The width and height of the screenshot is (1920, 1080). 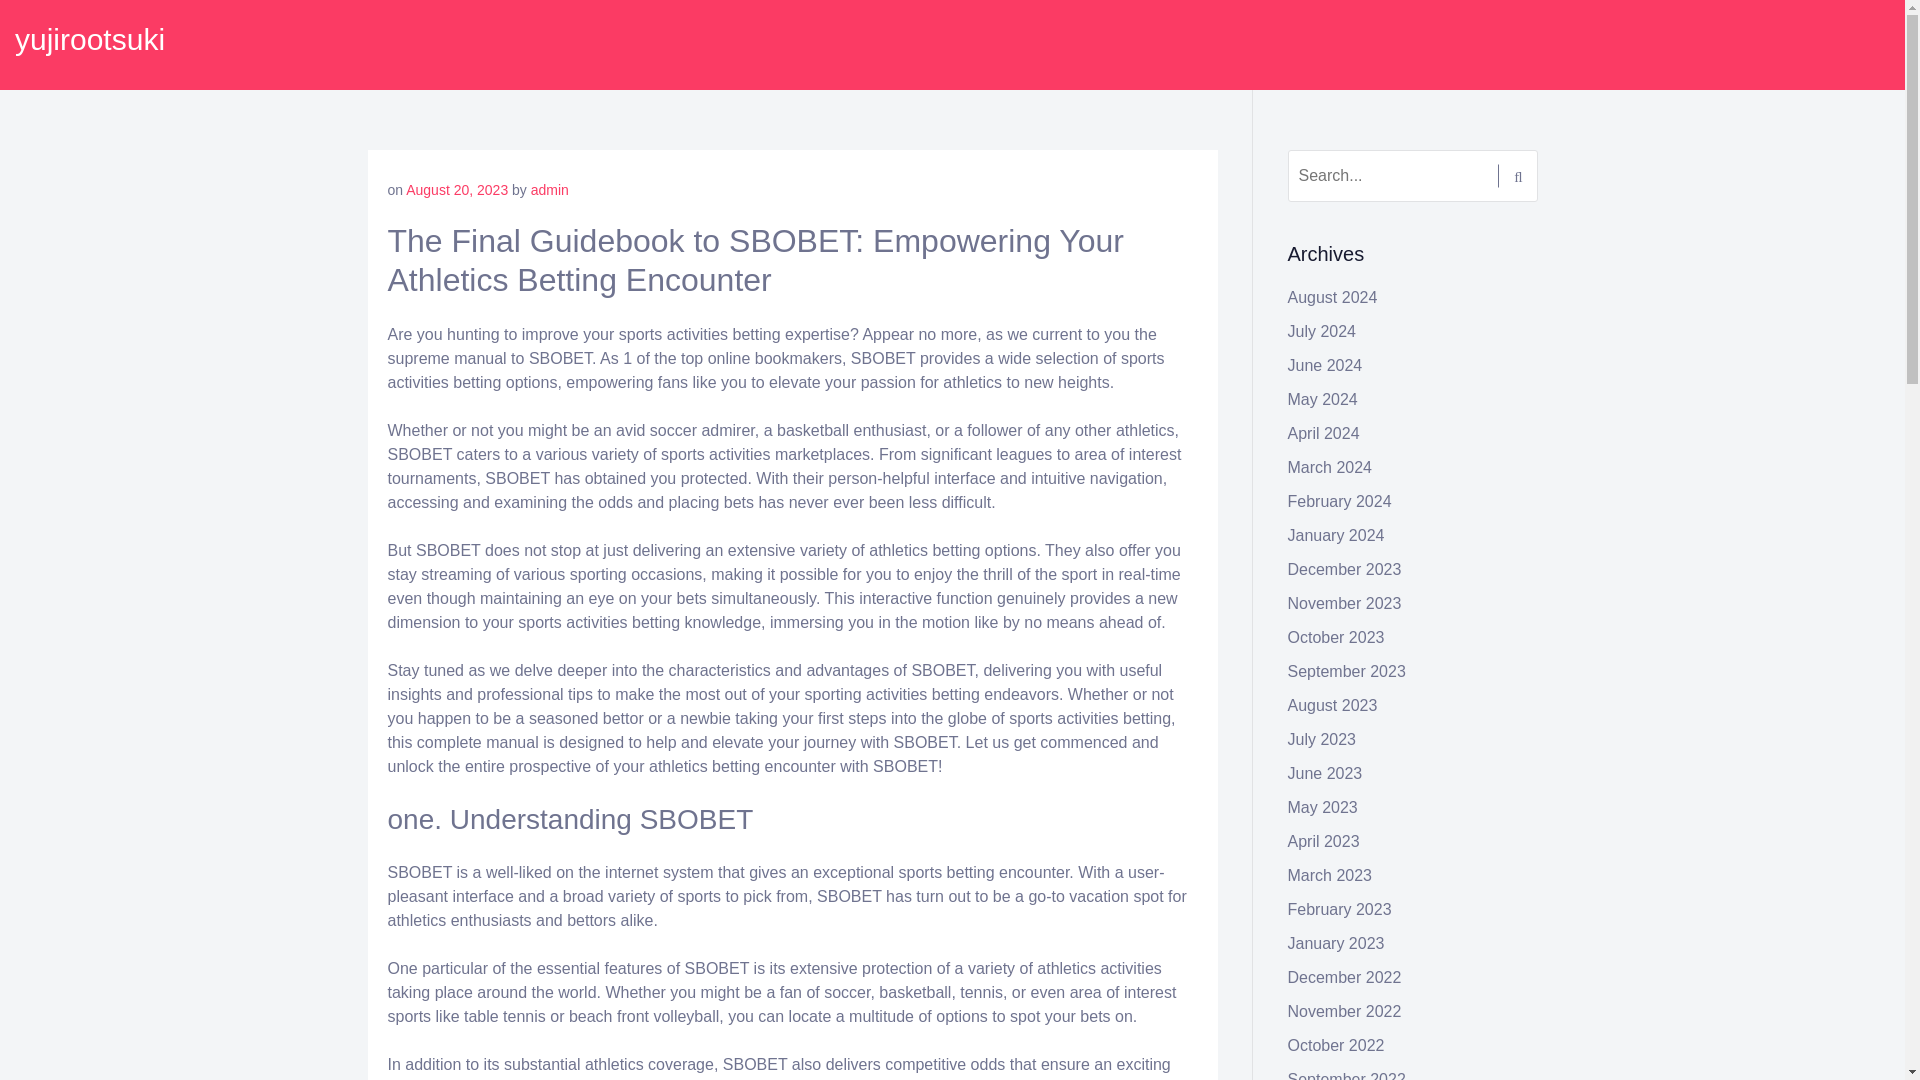 What do you see at coordinates (1324, 840) in the screenshot?
I see `April 2023` at bounding box center [1324, 840].